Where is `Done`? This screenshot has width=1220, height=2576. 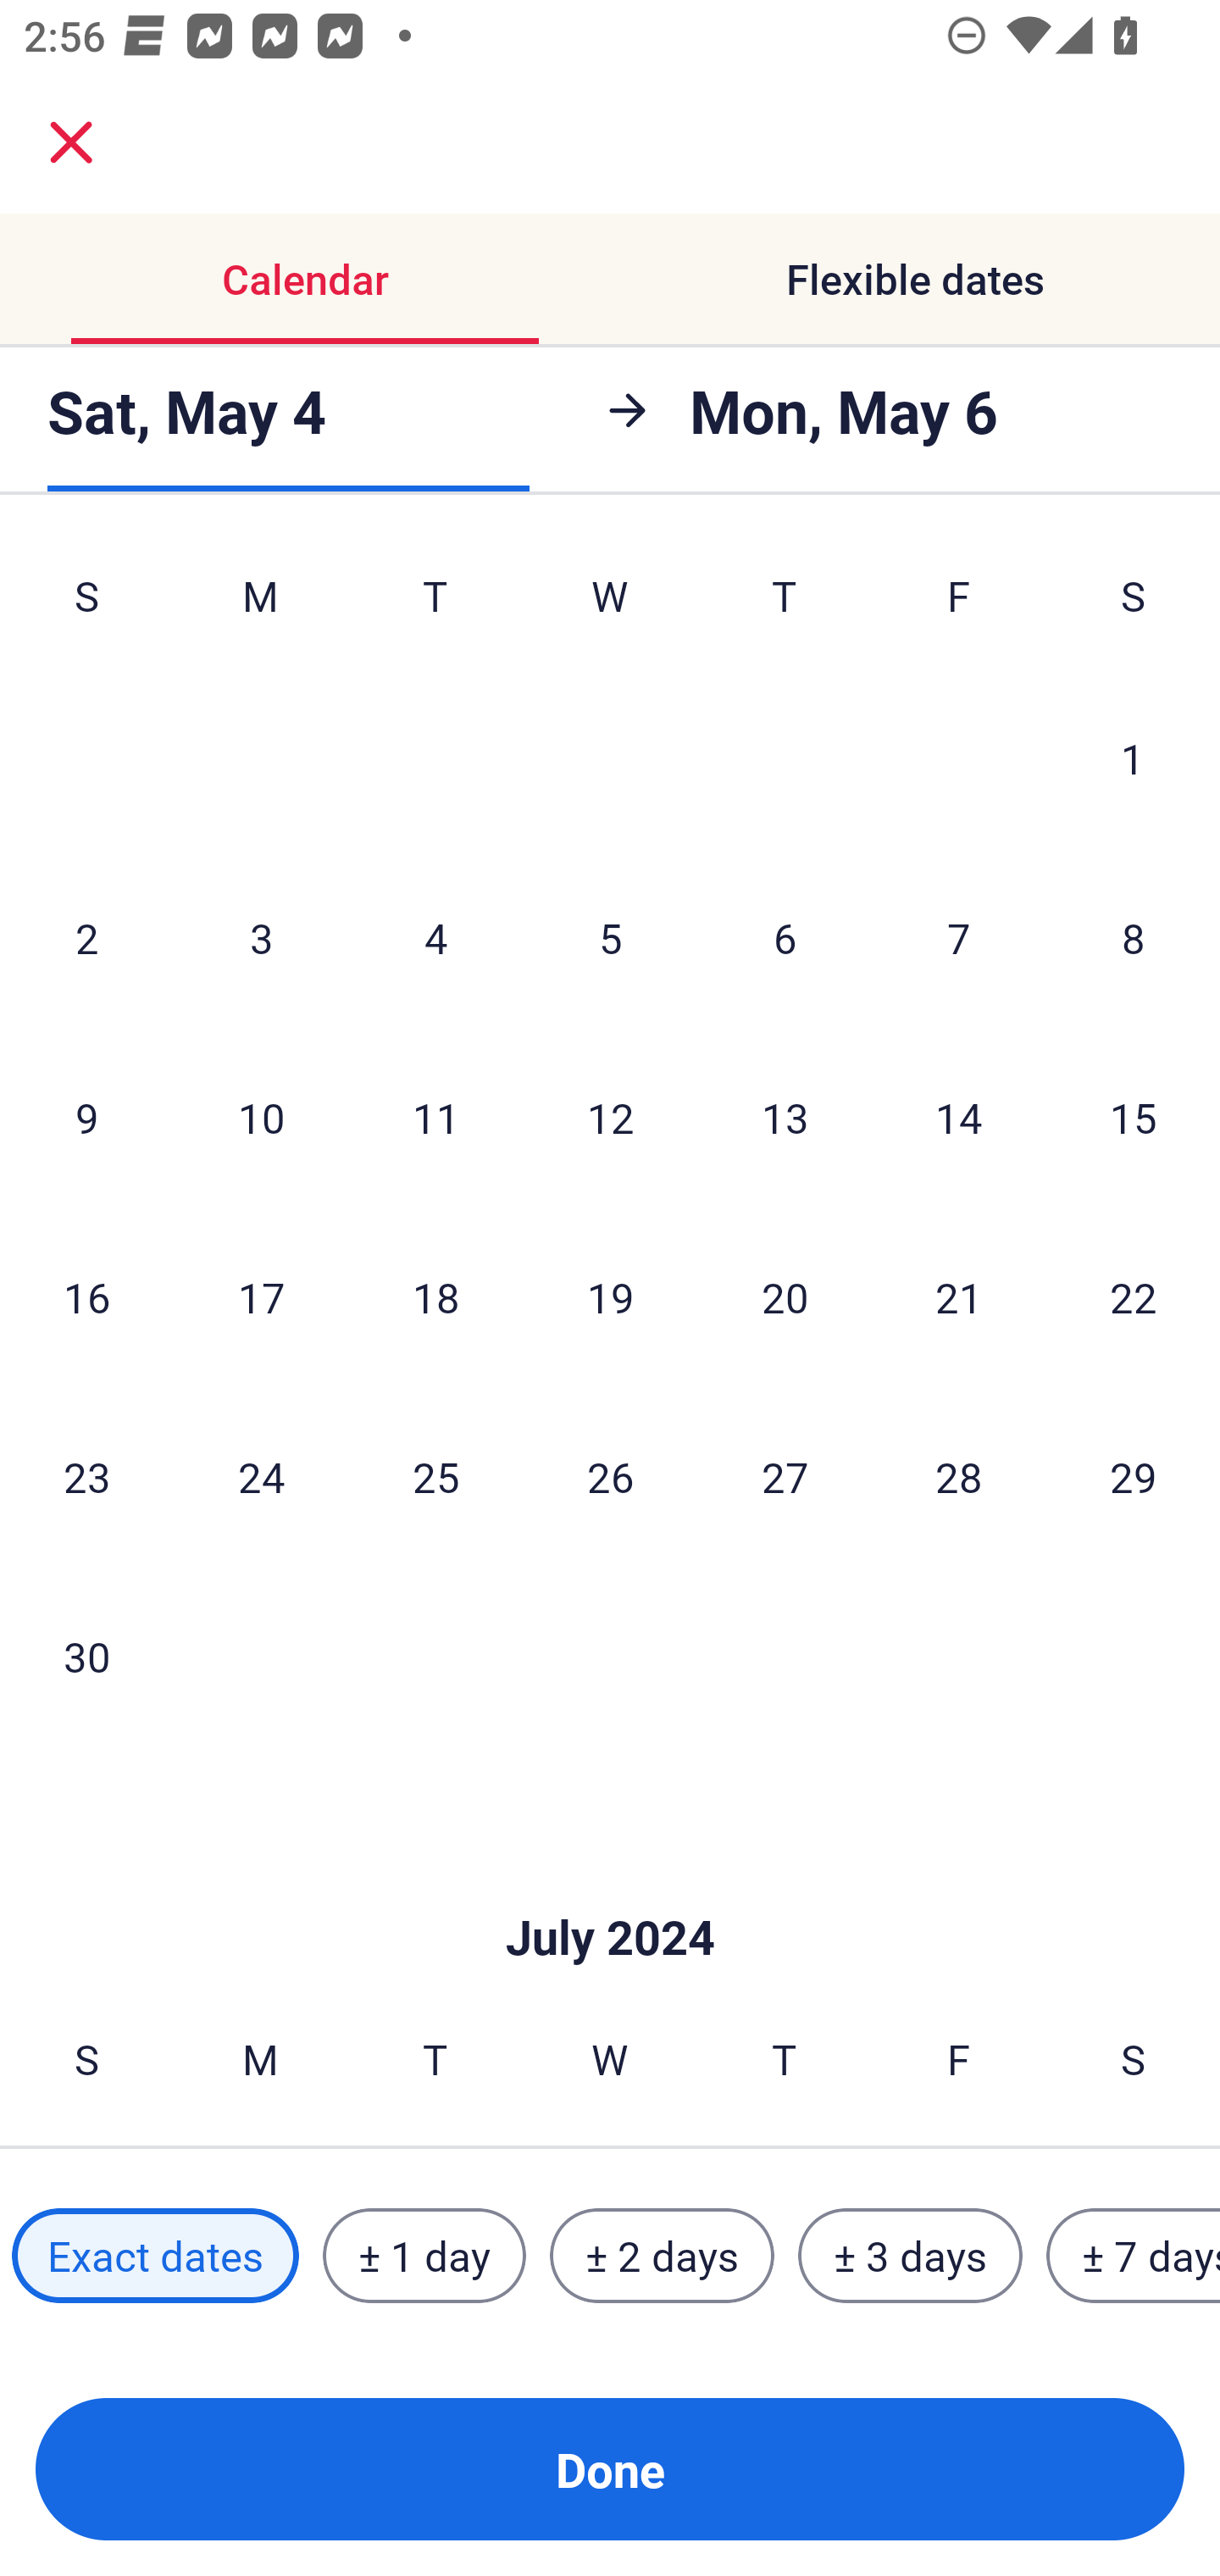
Done is located at coordinates (610, 2469).